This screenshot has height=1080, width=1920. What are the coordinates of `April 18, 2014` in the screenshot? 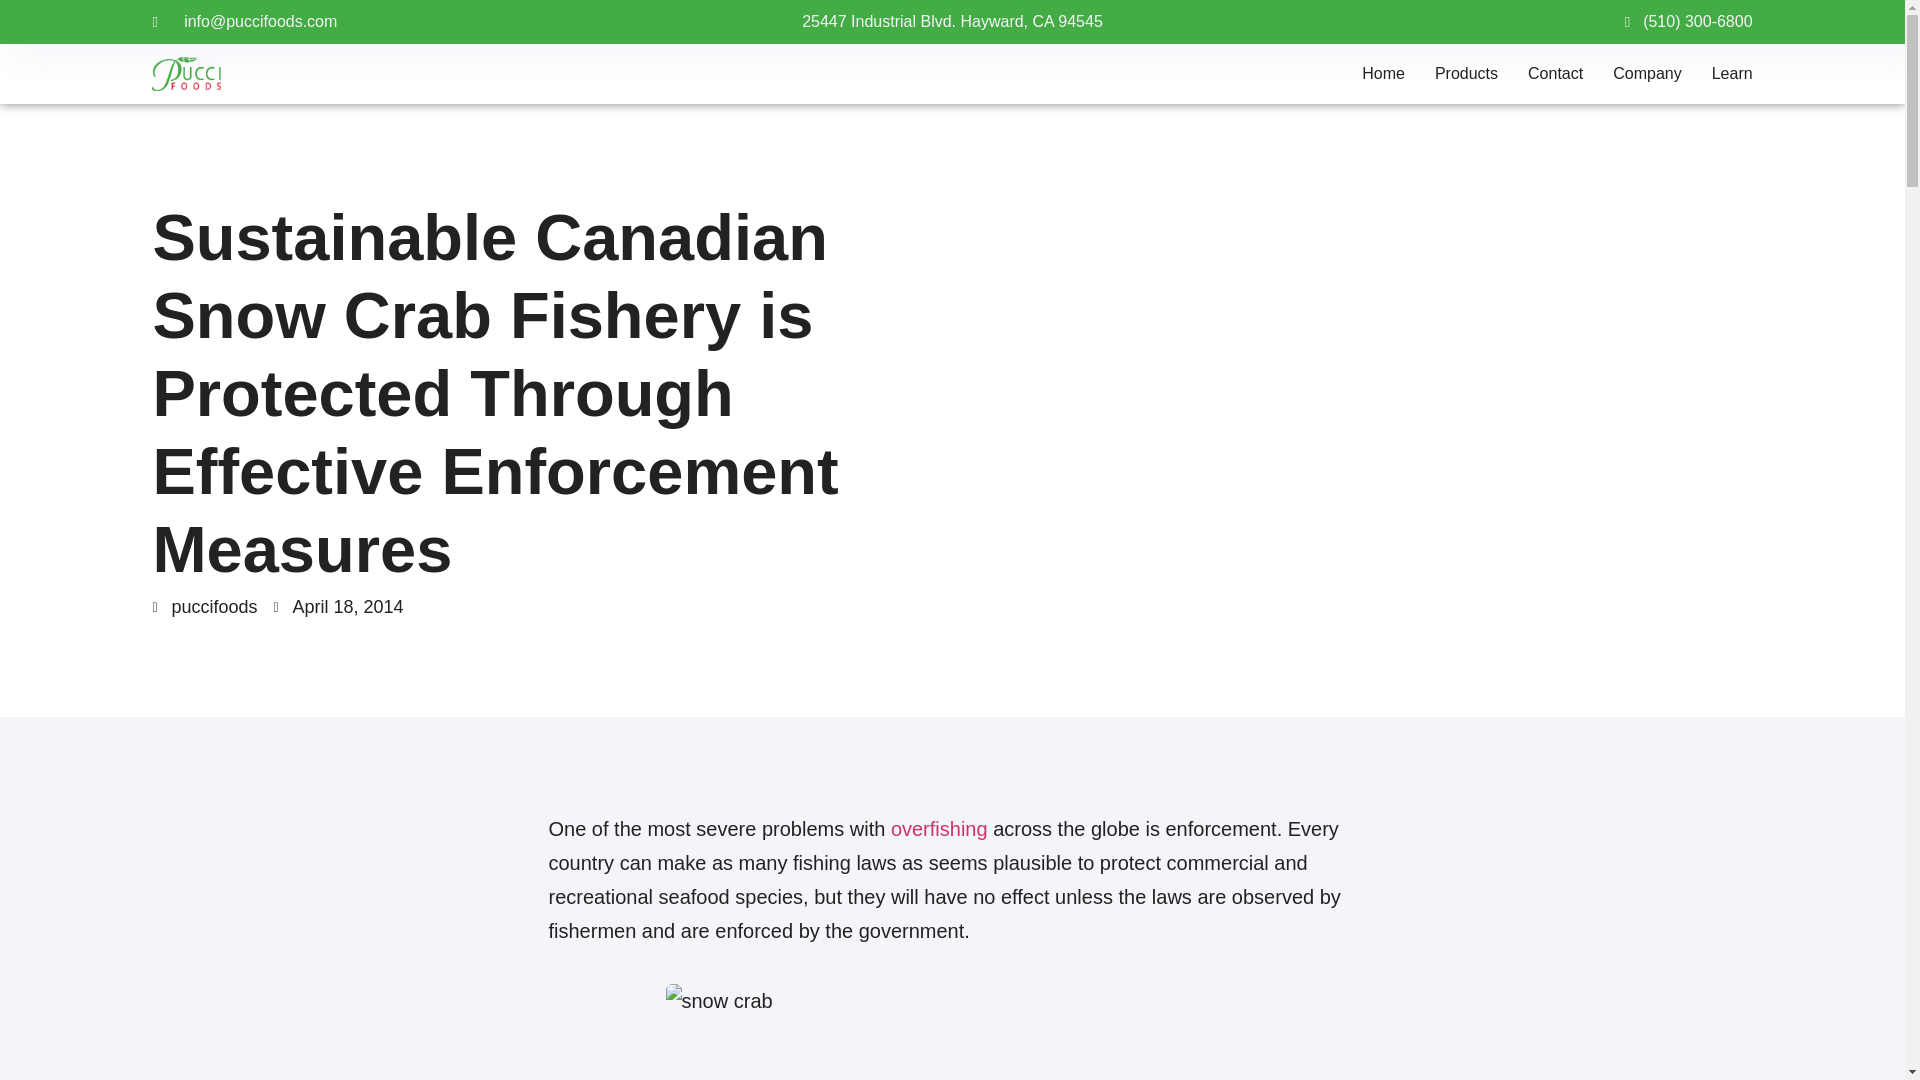 It's located at (338, 608).